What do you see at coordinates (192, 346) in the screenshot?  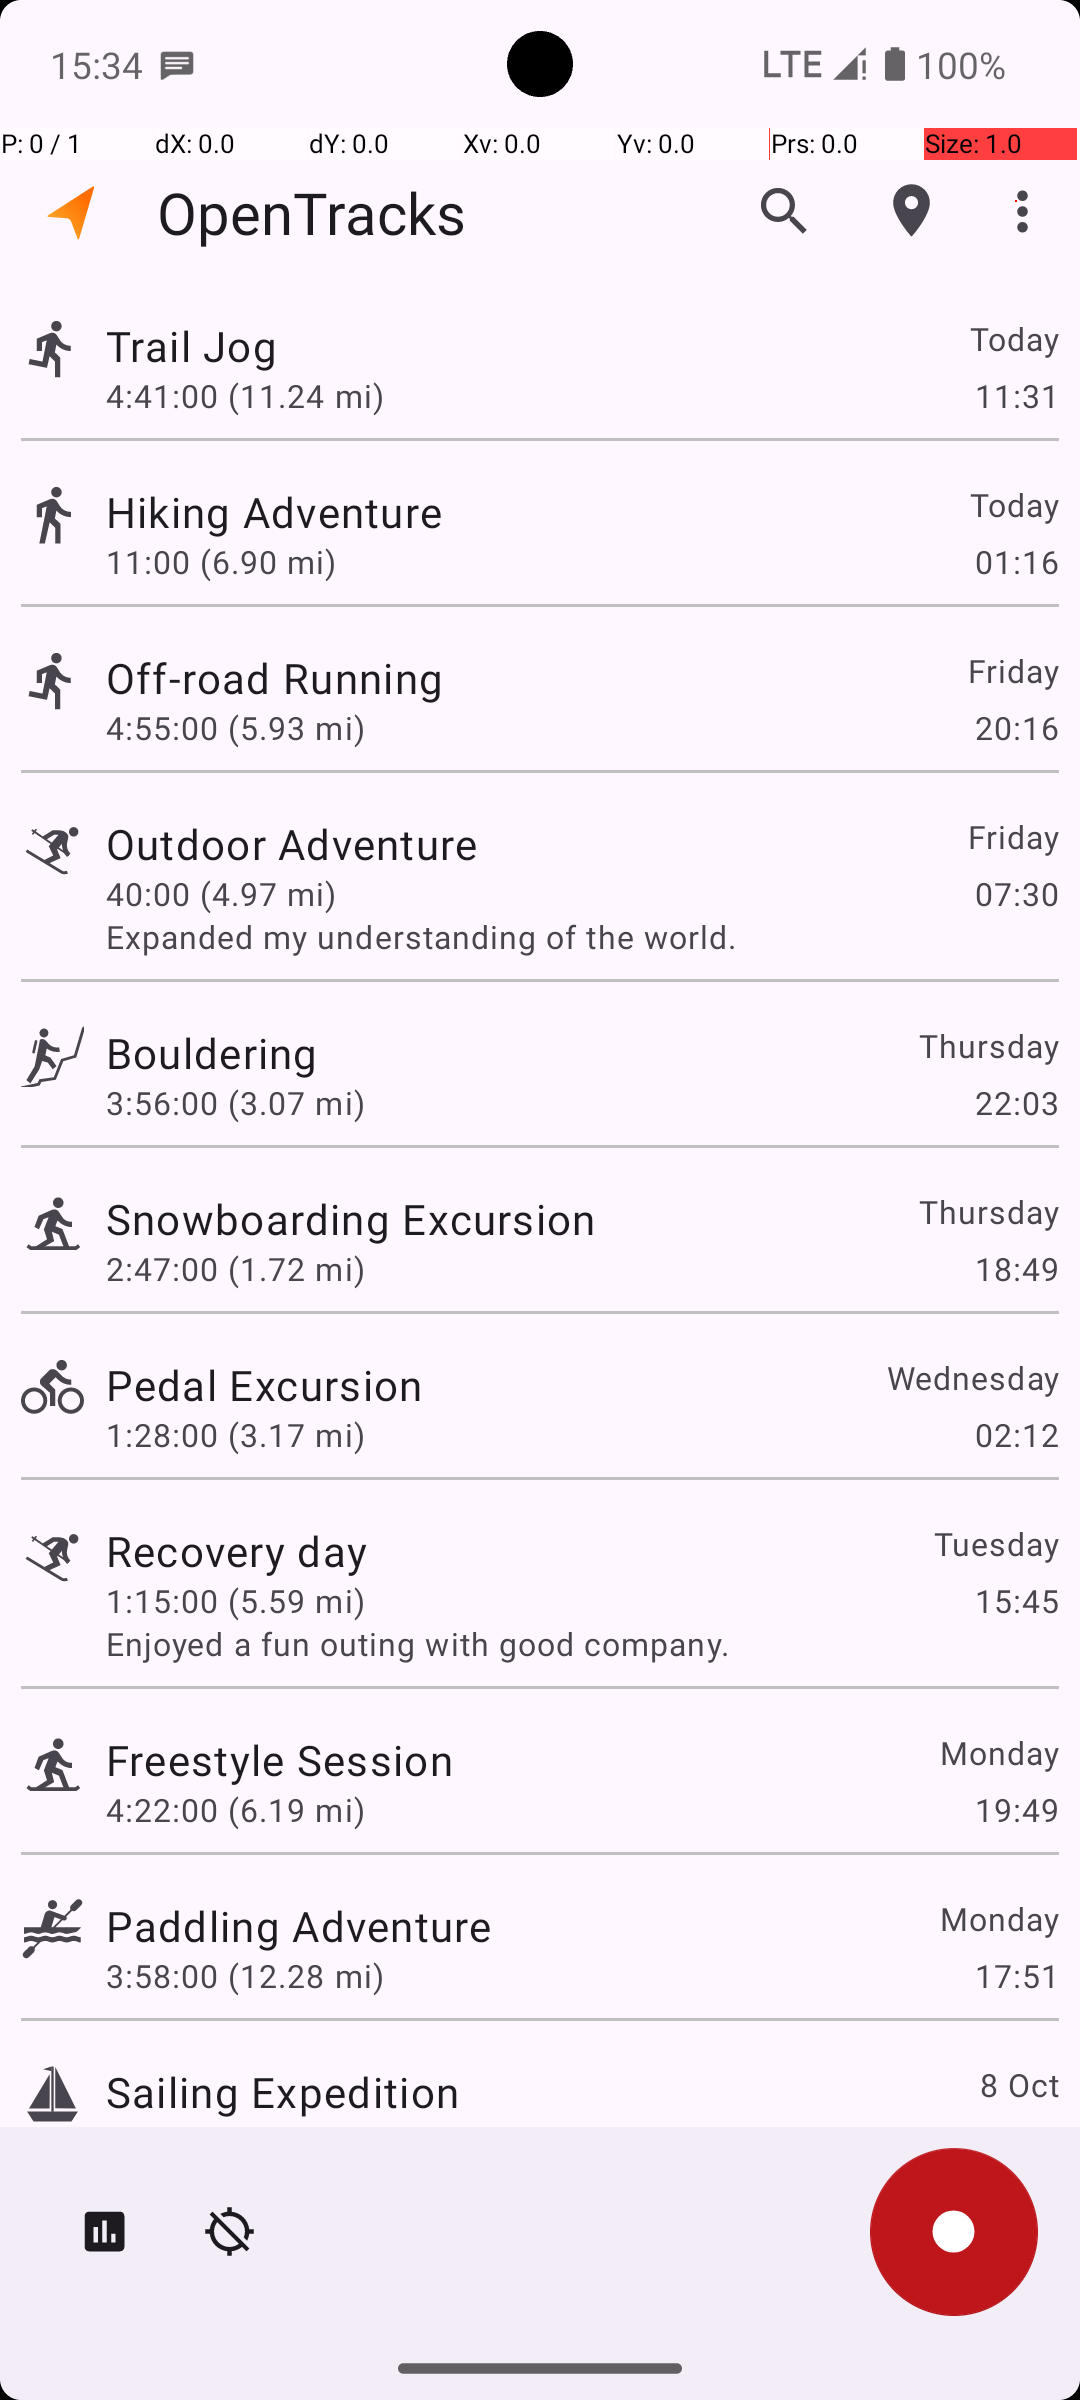 I see `Trail Jog` at bounding box center [192, 346].